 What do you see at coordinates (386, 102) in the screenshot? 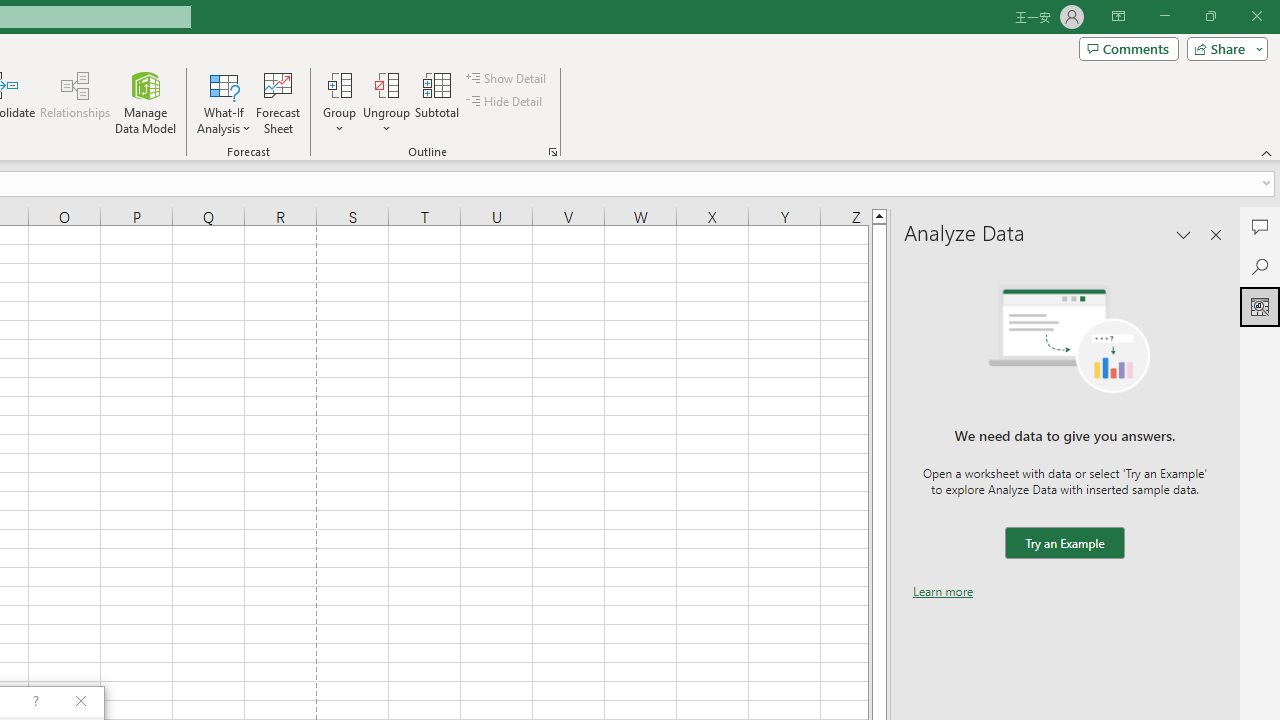
I see `Ungroup...` at bounding box center [386, 102].